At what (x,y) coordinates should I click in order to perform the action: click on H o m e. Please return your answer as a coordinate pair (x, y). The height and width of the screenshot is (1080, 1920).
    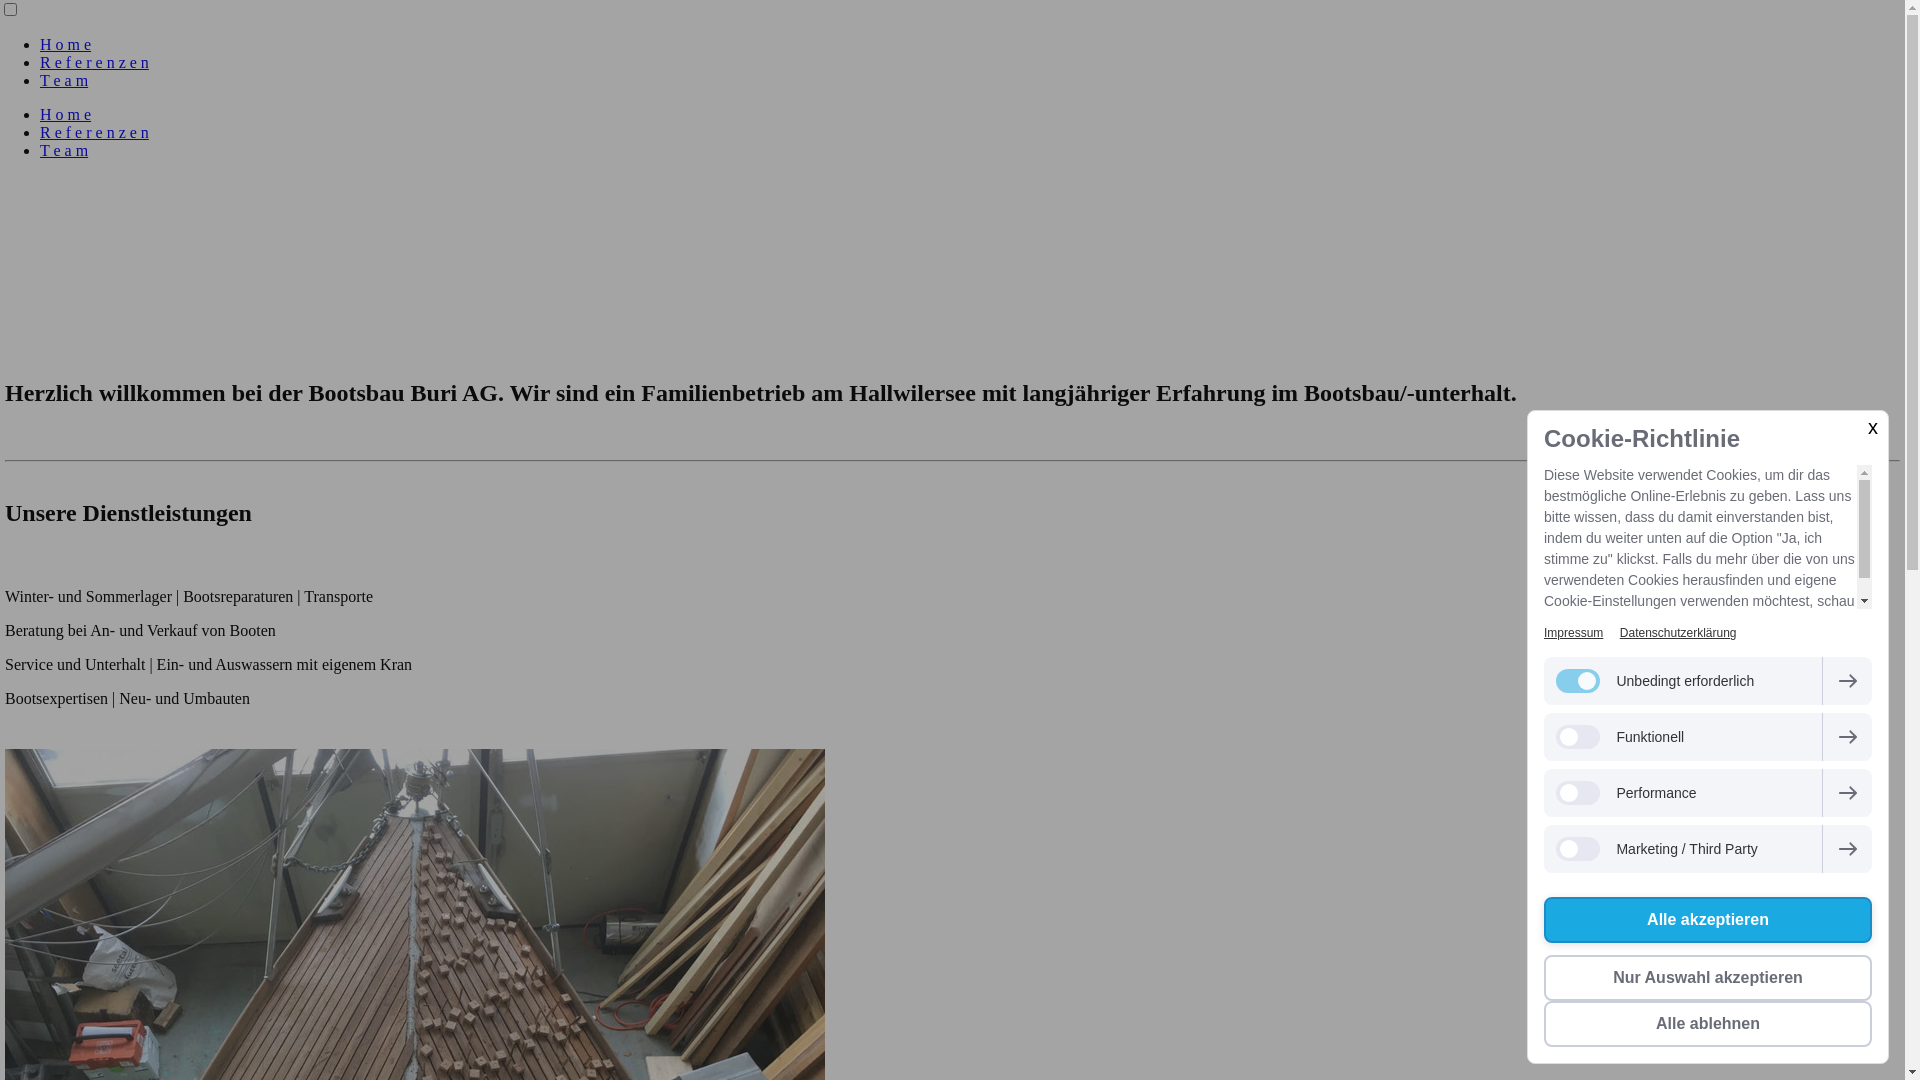
    Looking at the image, I should click on (66, 44).